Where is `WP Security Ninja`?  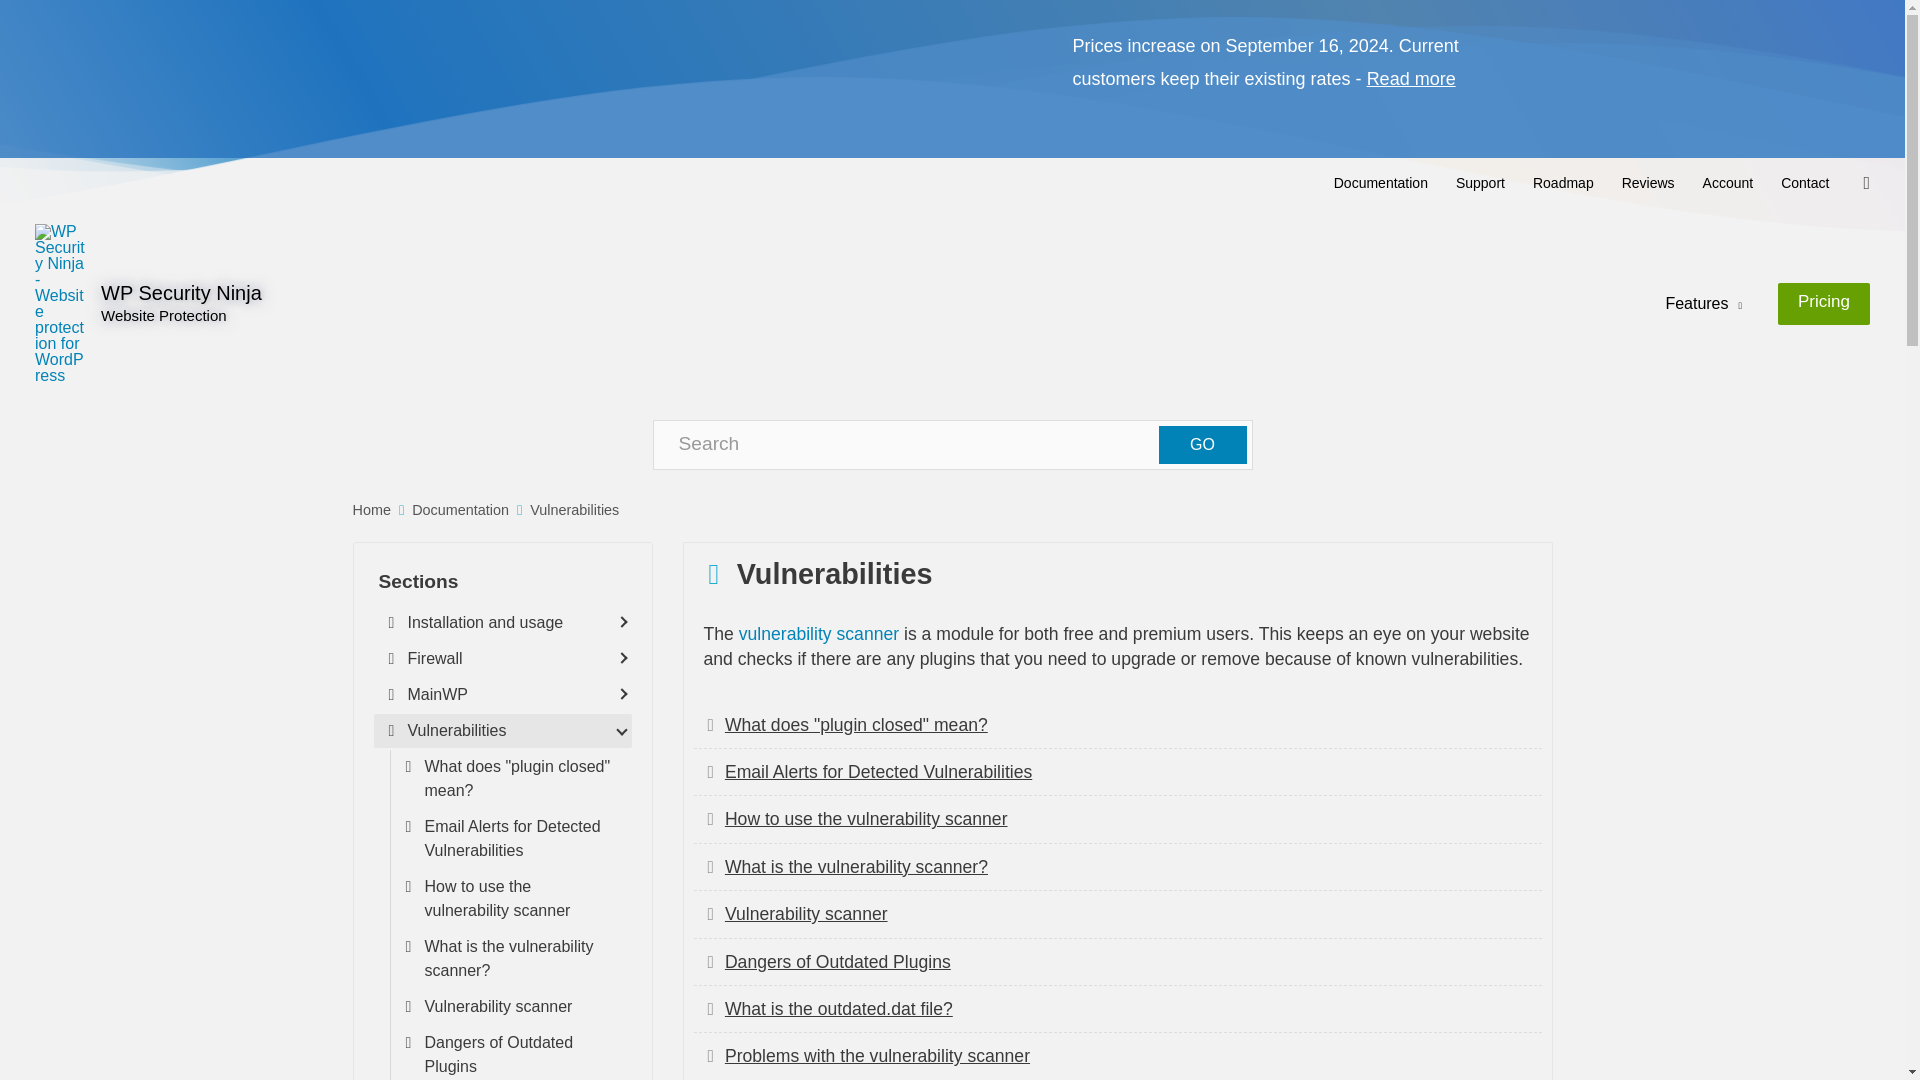 WP Security Ninja is located at coordinates (181, 292).